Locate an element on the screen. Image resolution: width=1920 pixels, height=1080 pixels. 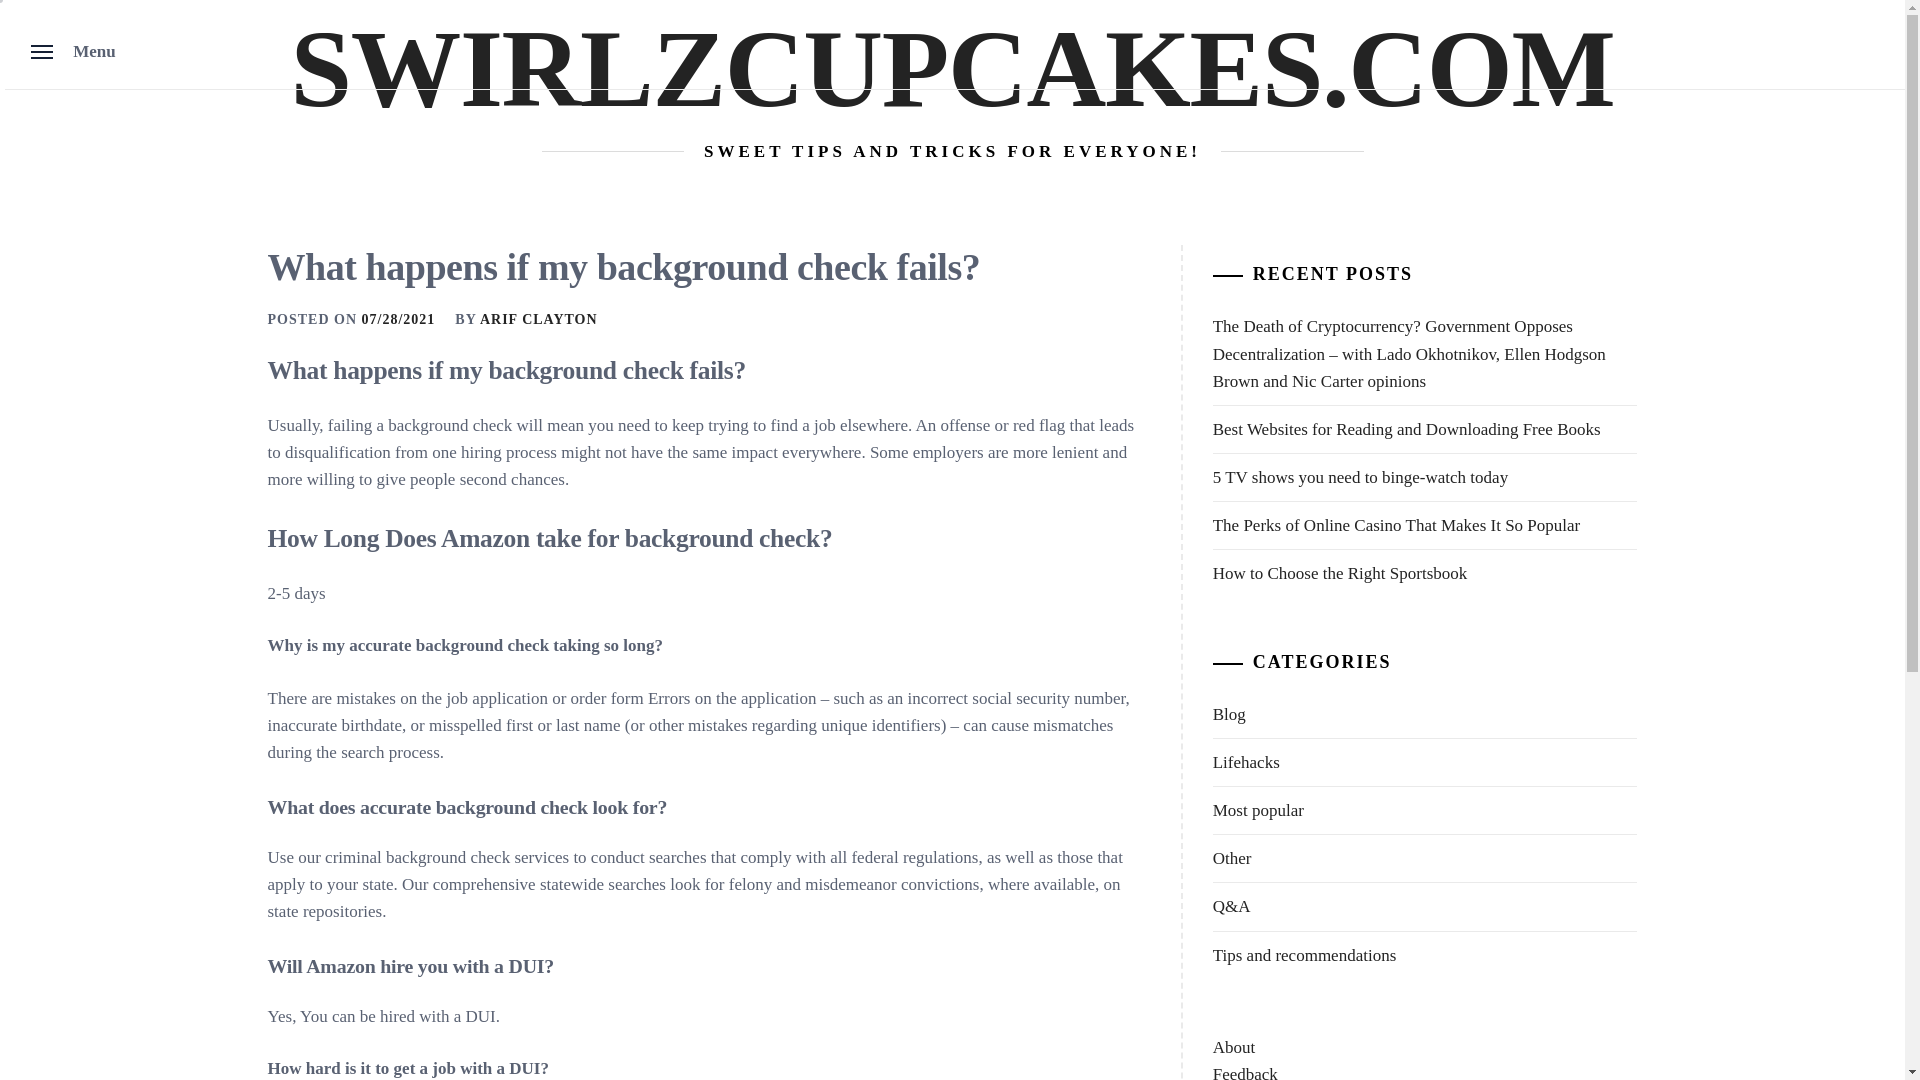
Blog is located at coordinates (1230, 714).